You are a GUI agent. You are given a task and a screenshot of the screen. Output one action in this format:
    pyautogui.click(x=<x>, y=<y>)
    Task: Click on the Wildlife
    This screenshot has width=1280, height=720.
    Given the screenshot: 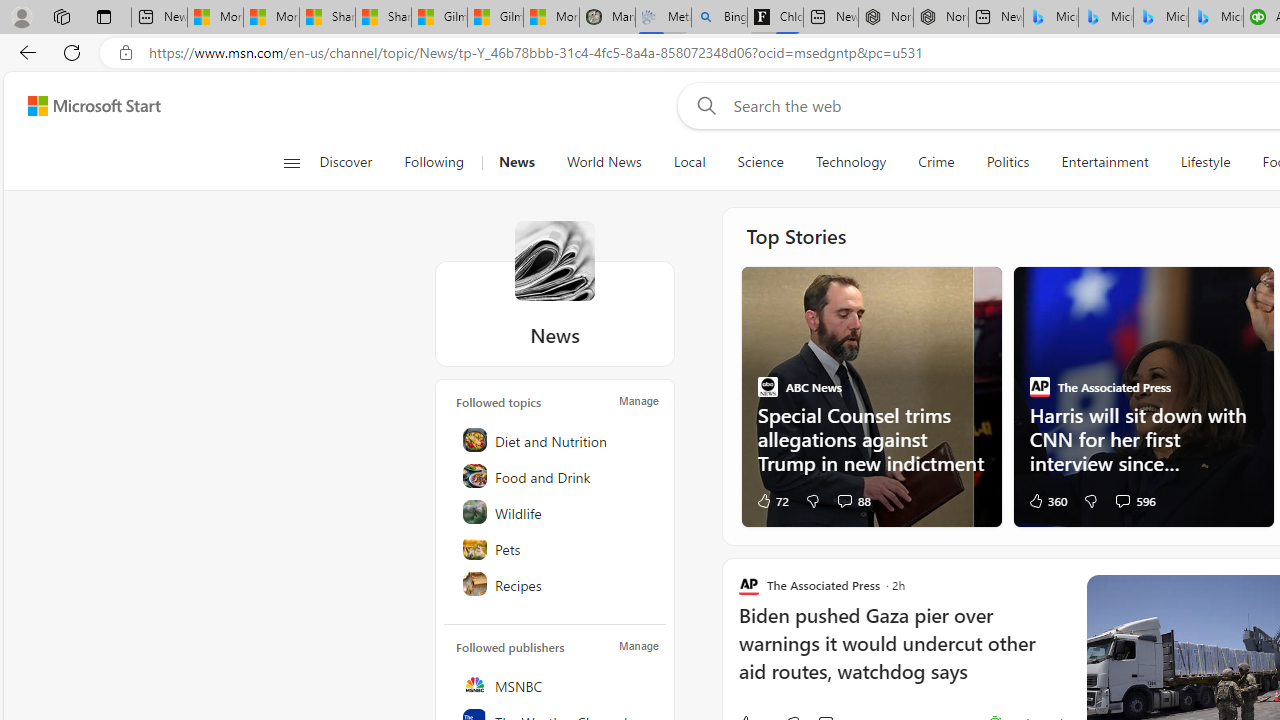 What is the action you would take?
    pyautogui.click(x=556, y=512)
    